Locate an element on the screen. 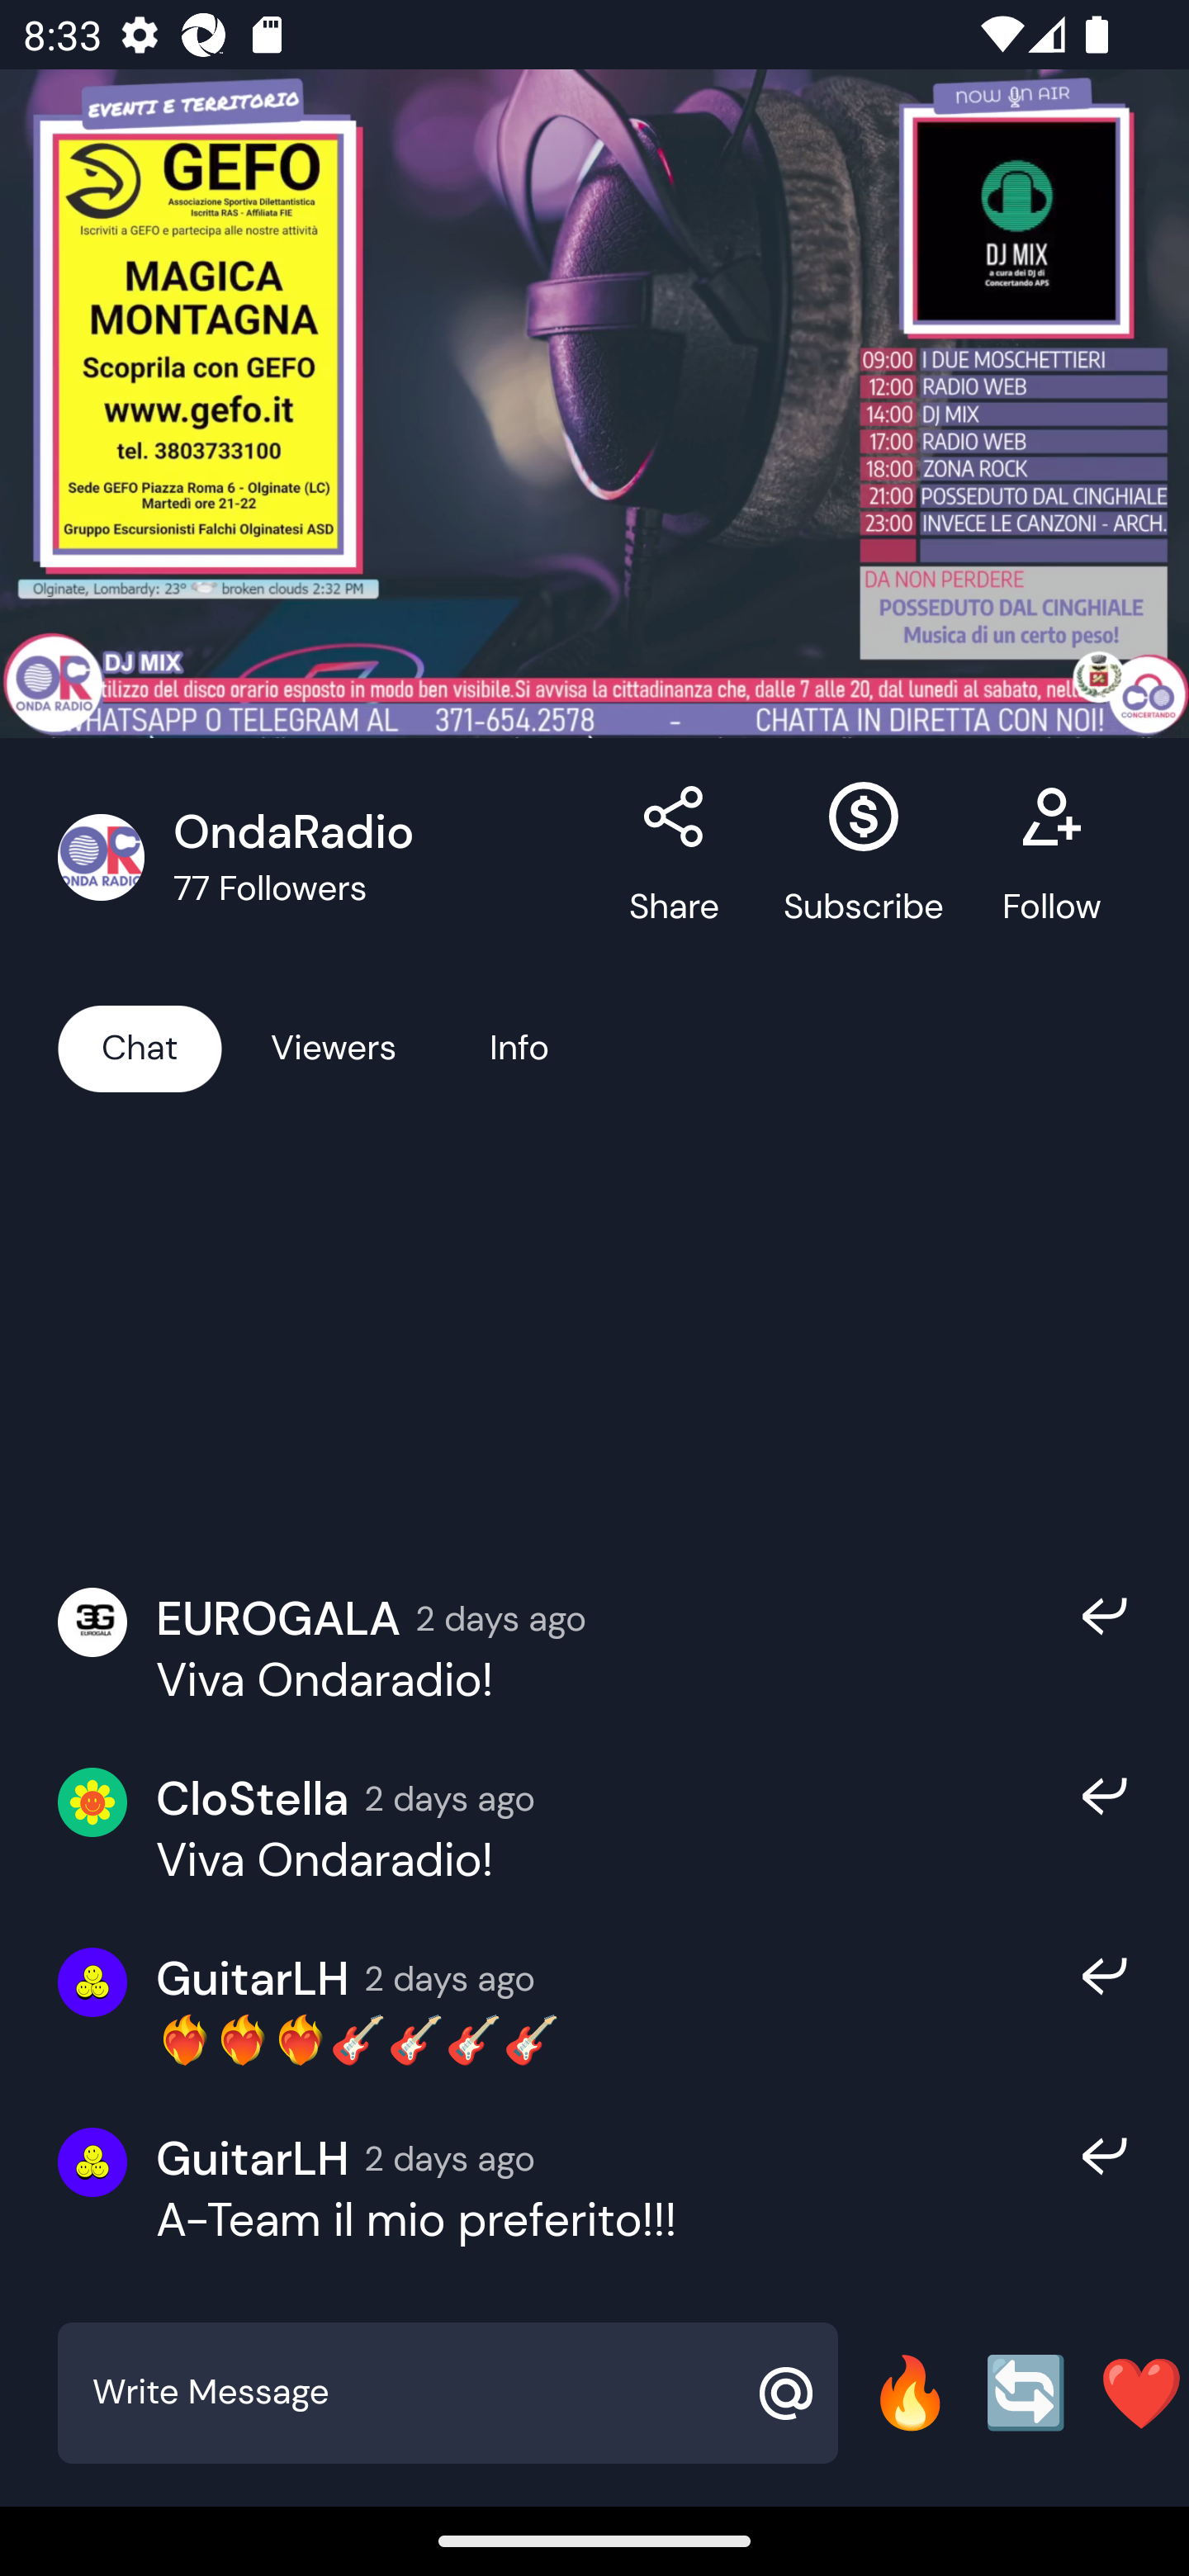 This screenshot has height=2576, width=1189. EUROGALA is located at coordinates (277, 1617).